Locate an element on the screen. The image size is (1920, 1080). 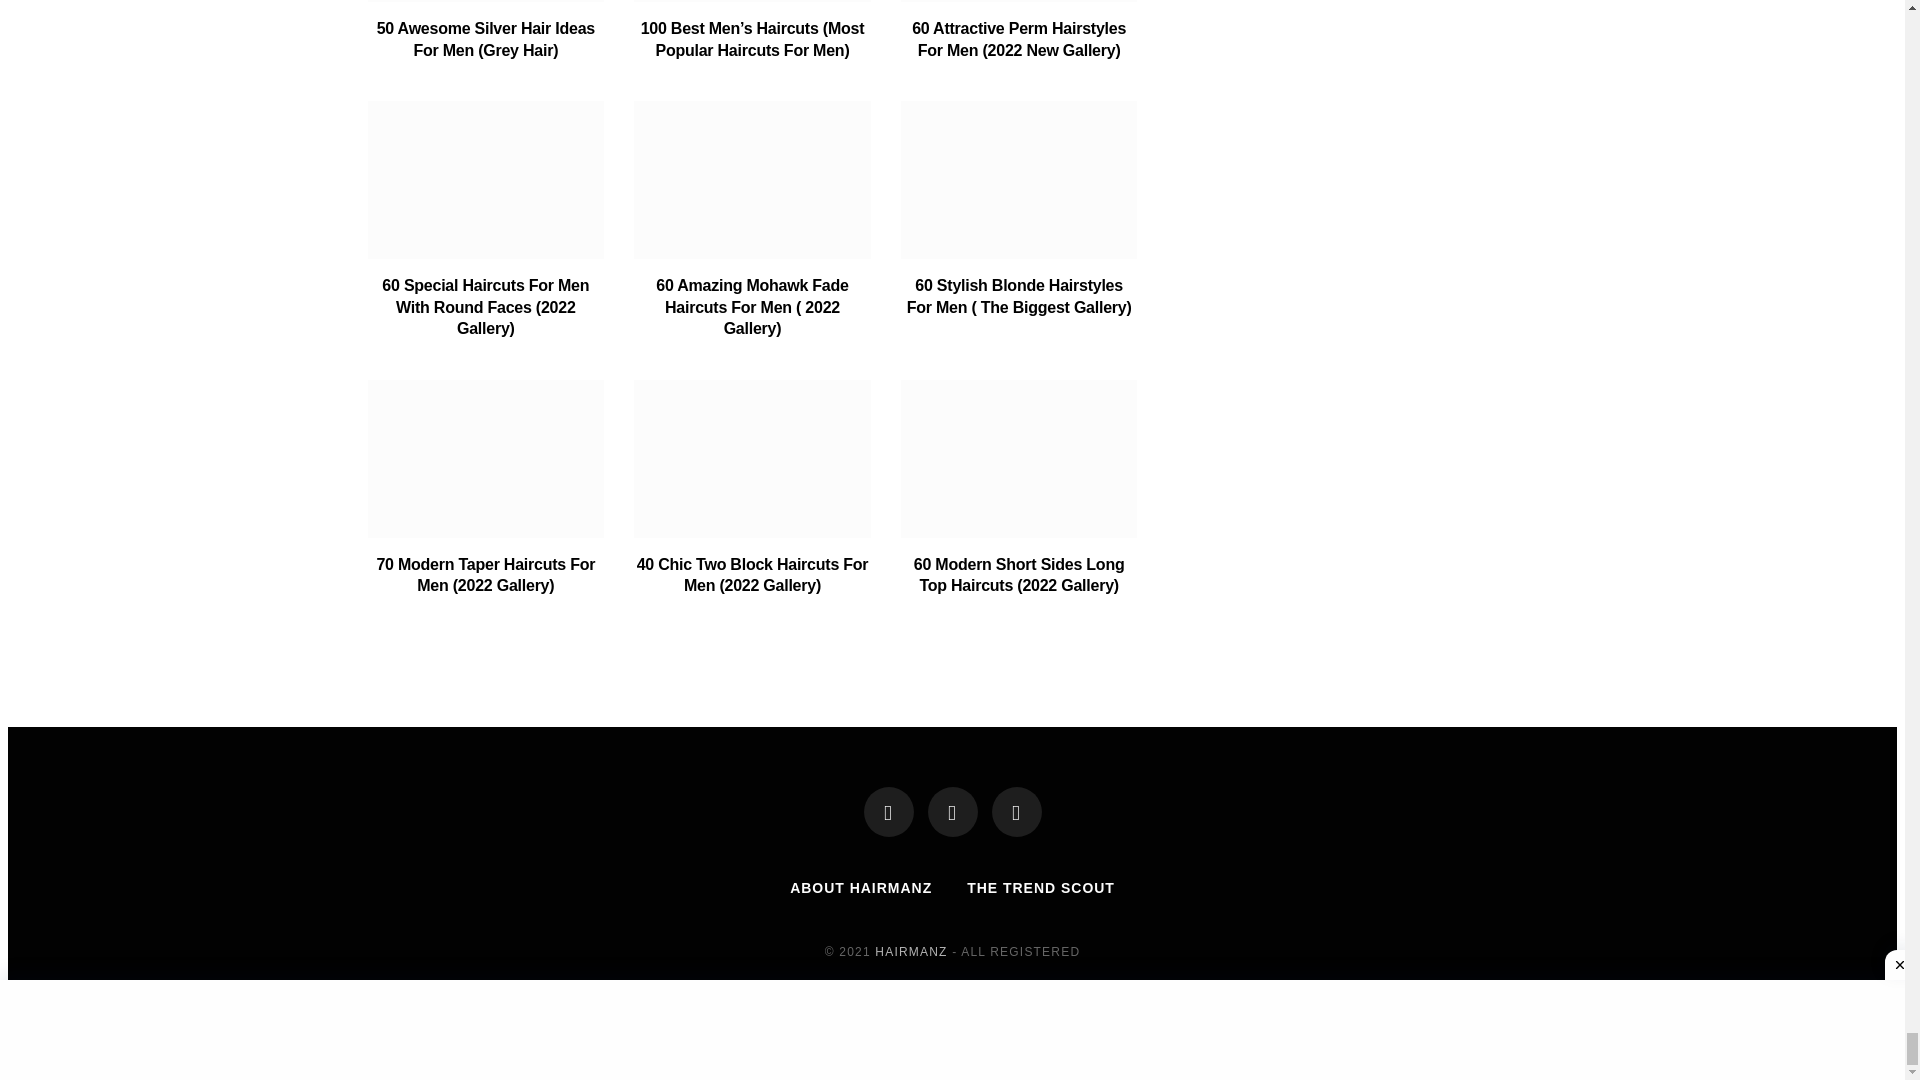
Instagram is located at coordinates (1017, 812).